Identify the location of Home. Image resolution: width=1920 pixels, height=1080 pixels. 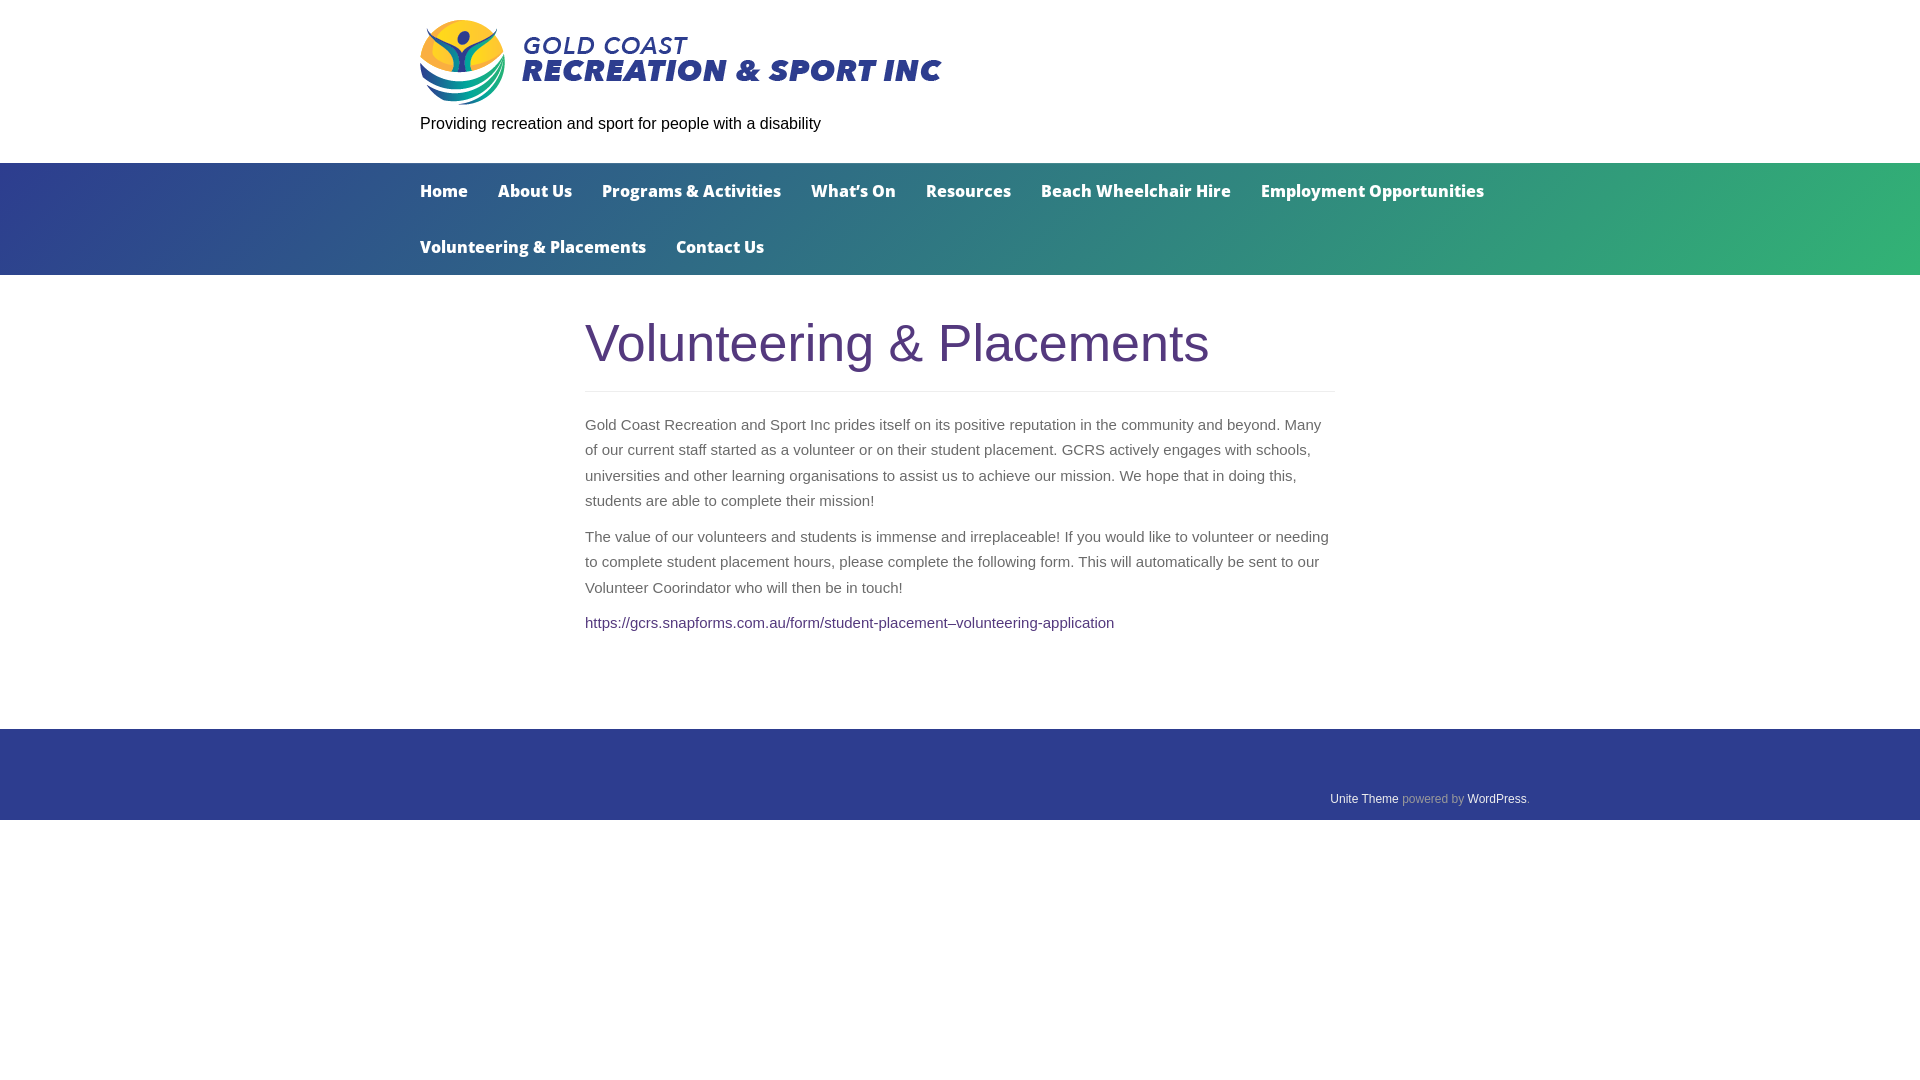
(444, 191).